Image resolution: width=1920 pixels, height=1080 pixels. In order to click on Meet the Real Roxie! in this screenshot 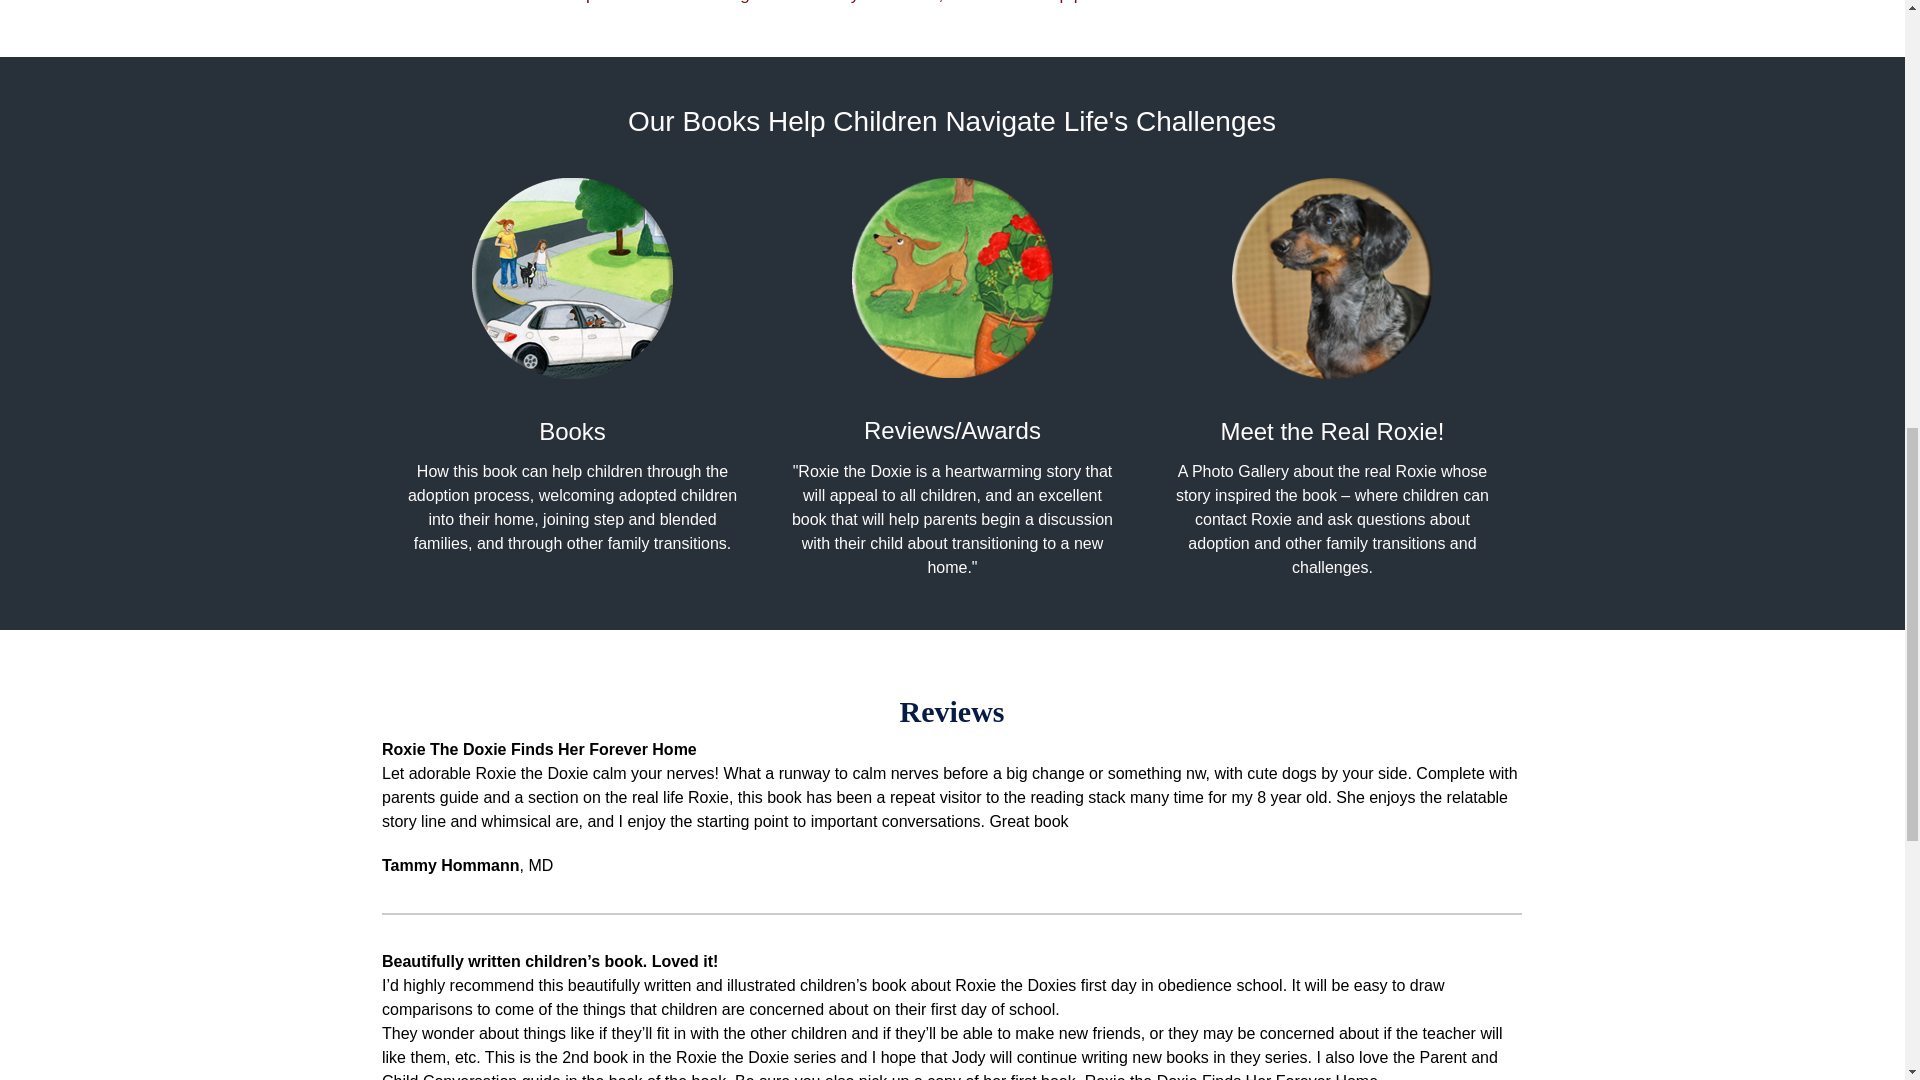, I will do `click(1331, 430)`.